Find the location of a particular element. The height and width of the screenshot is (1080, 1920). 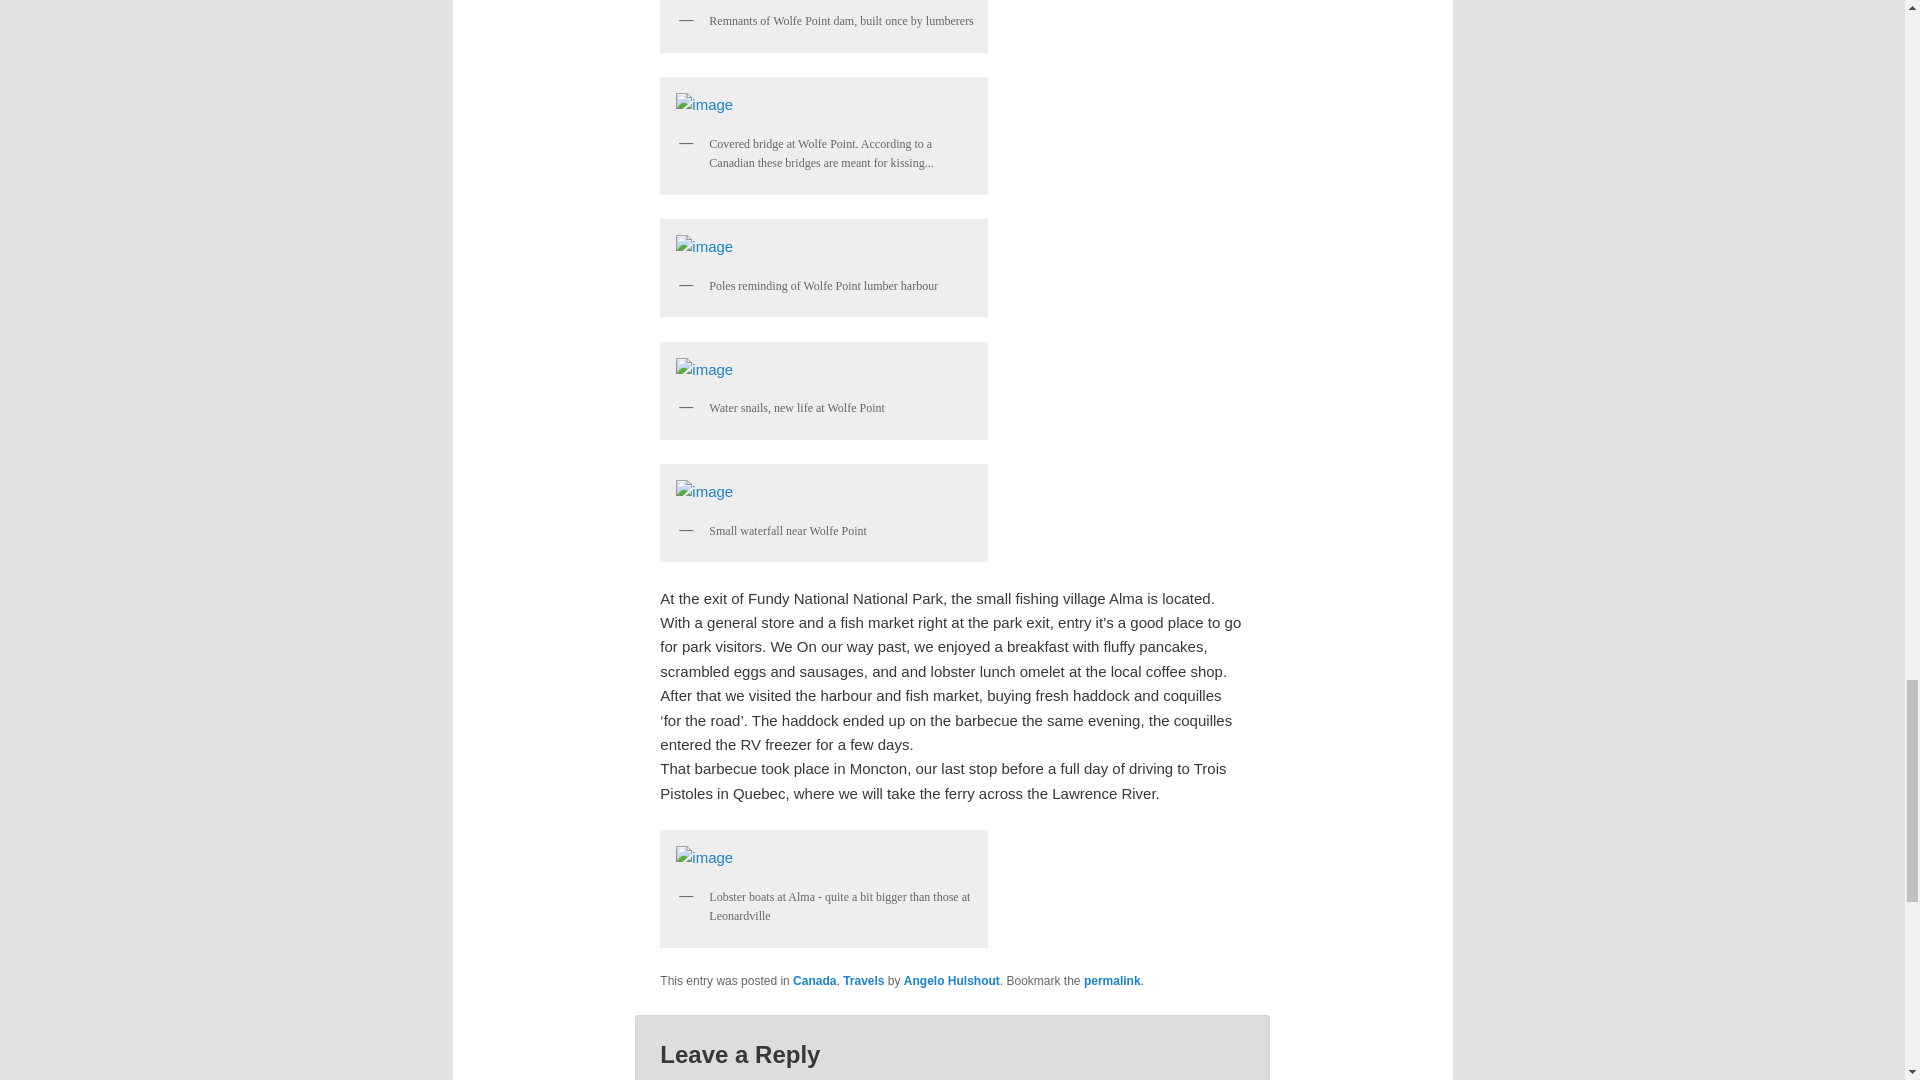

Angelo Hulshout is located at coordinates (952, 981).